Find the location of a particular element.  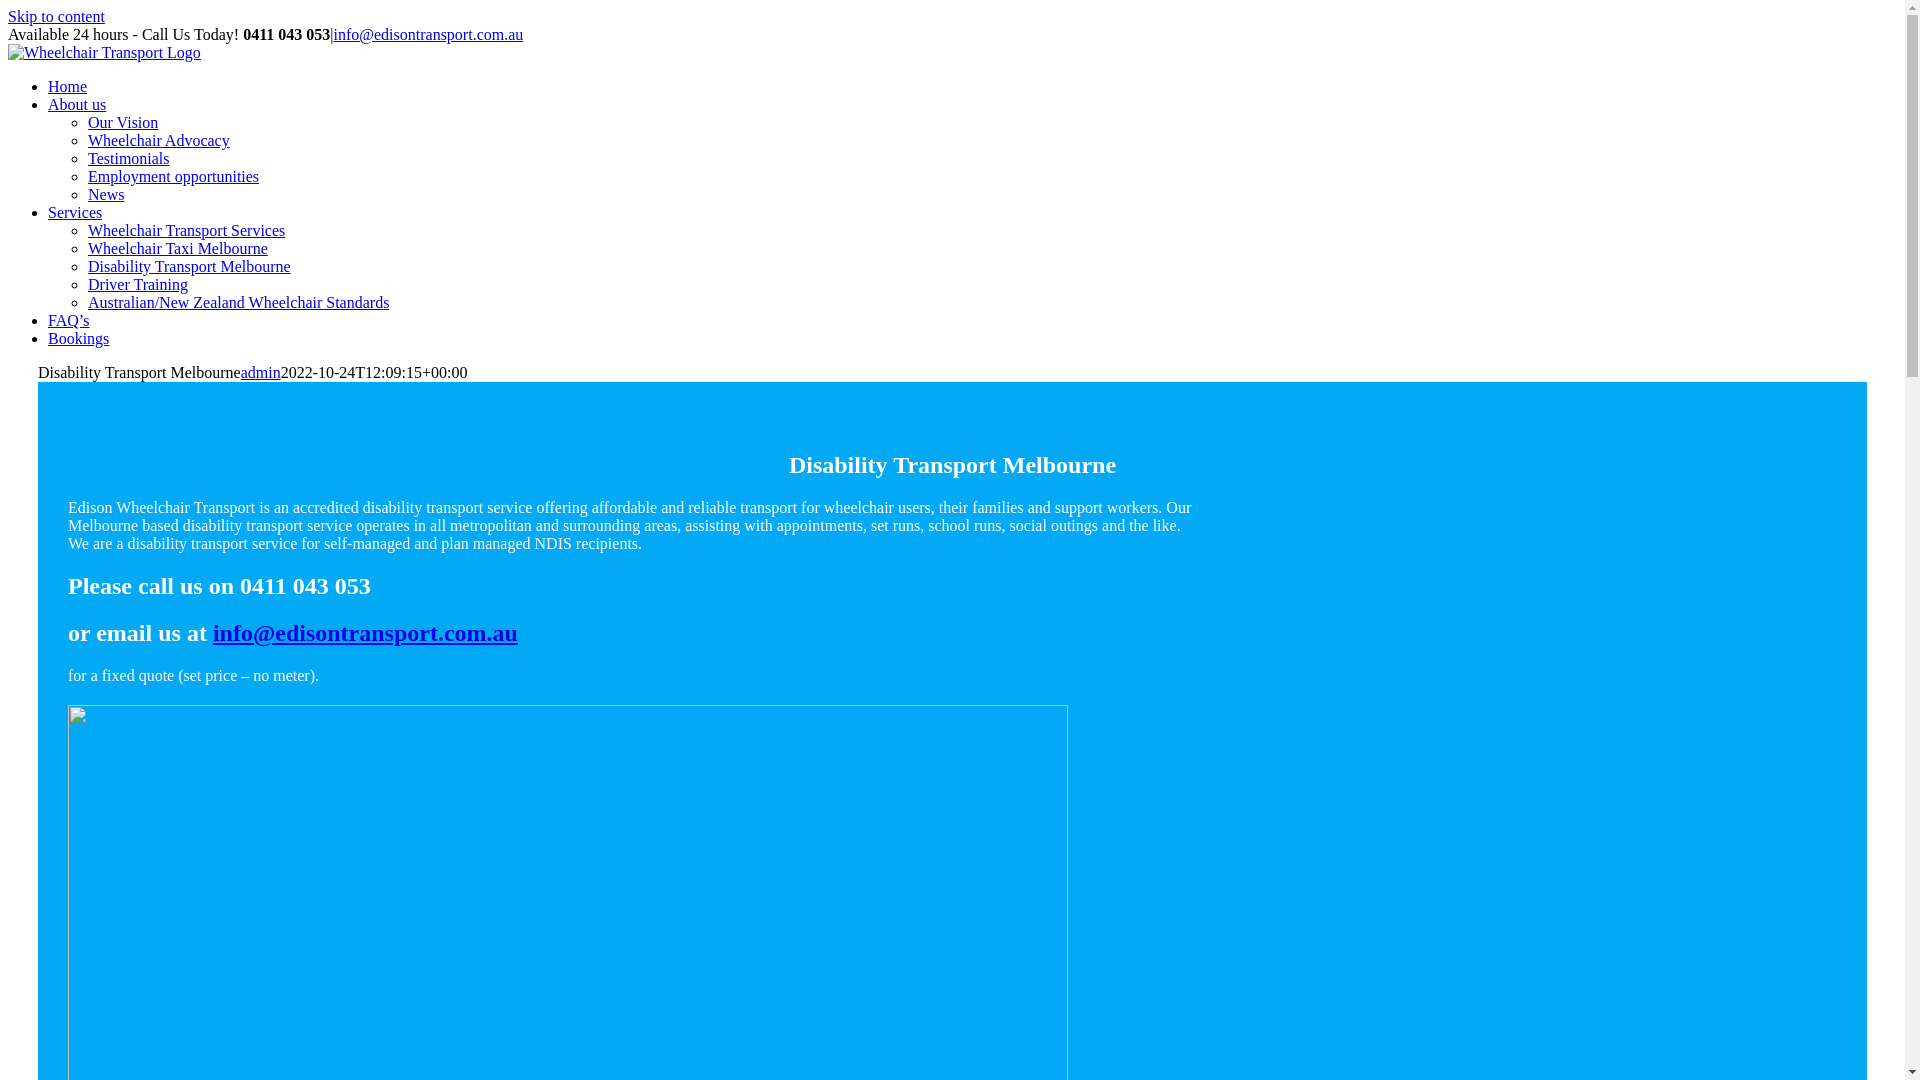

Driver Training is located at coordinates (138, 284).